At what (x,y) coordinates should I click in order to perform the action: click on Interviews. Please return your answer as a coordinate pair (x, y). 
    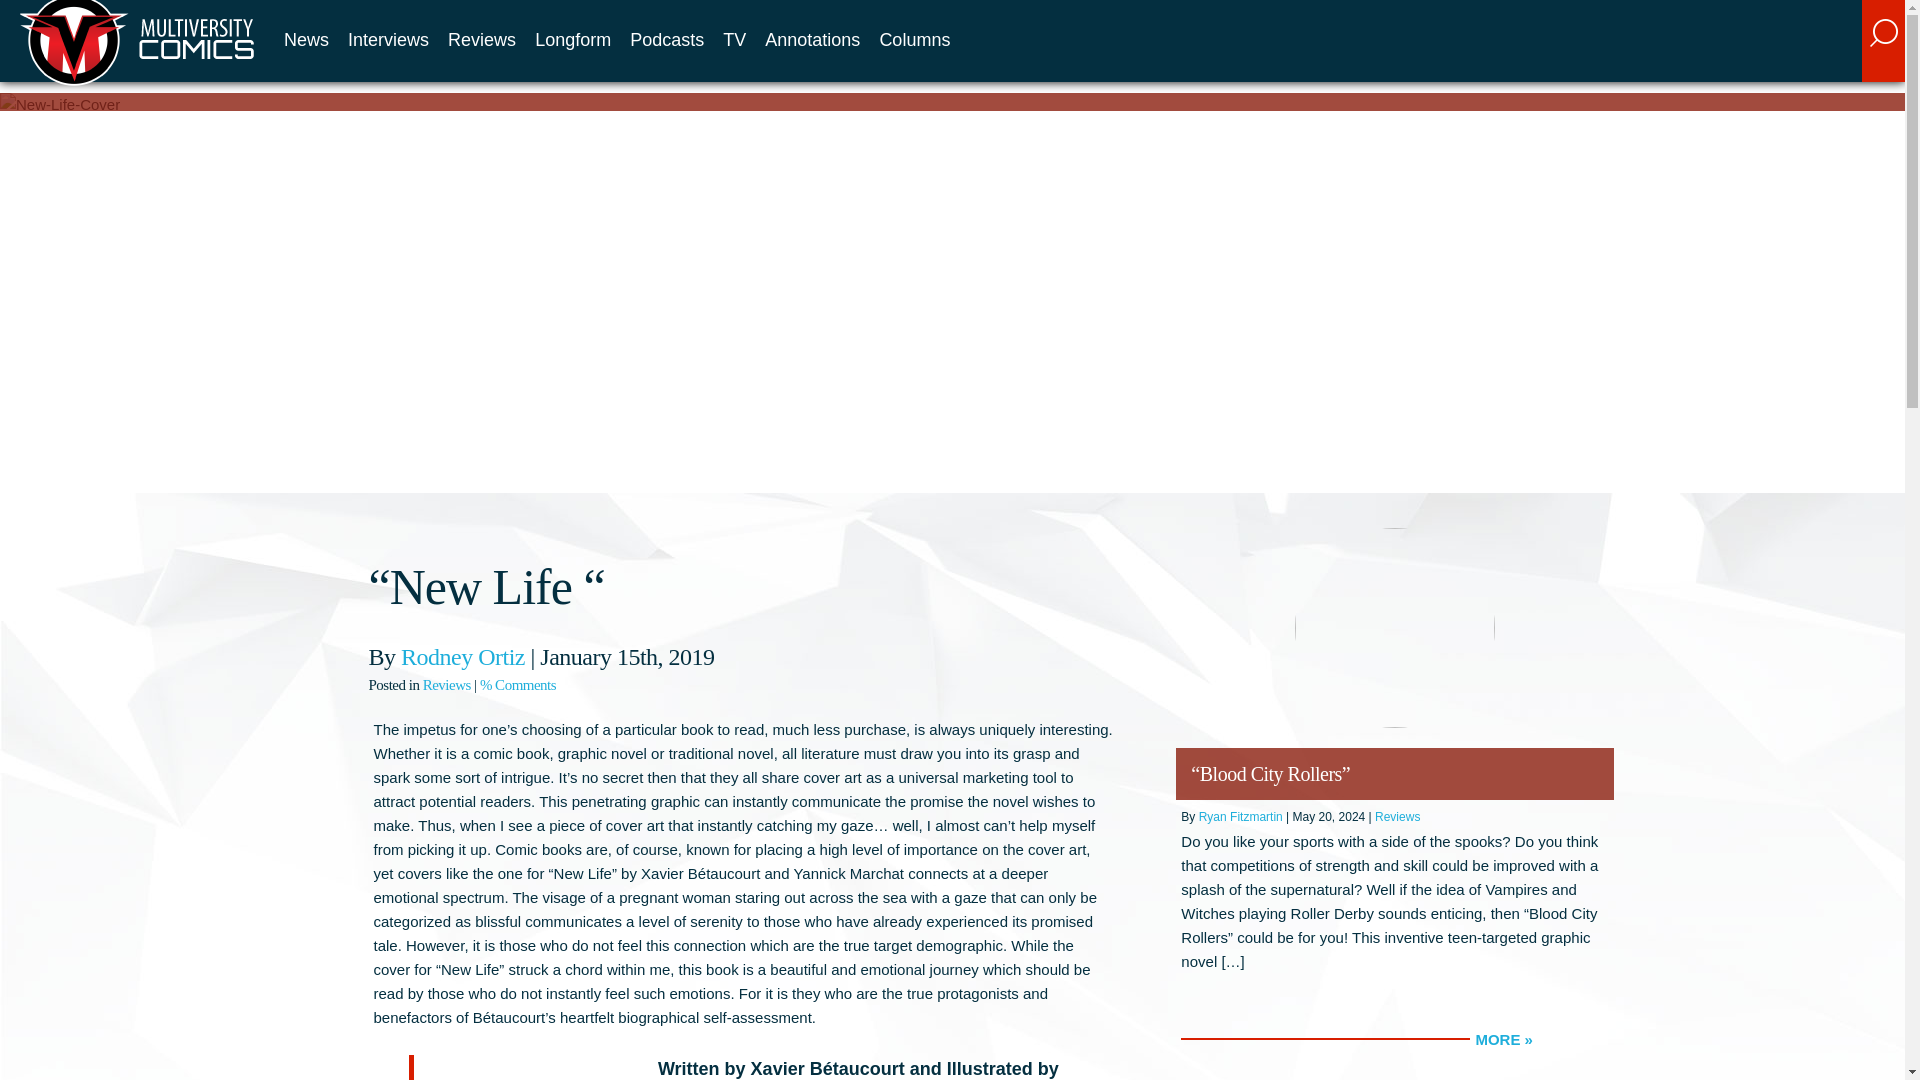
    Looking at the image, I should click on (388, 40).